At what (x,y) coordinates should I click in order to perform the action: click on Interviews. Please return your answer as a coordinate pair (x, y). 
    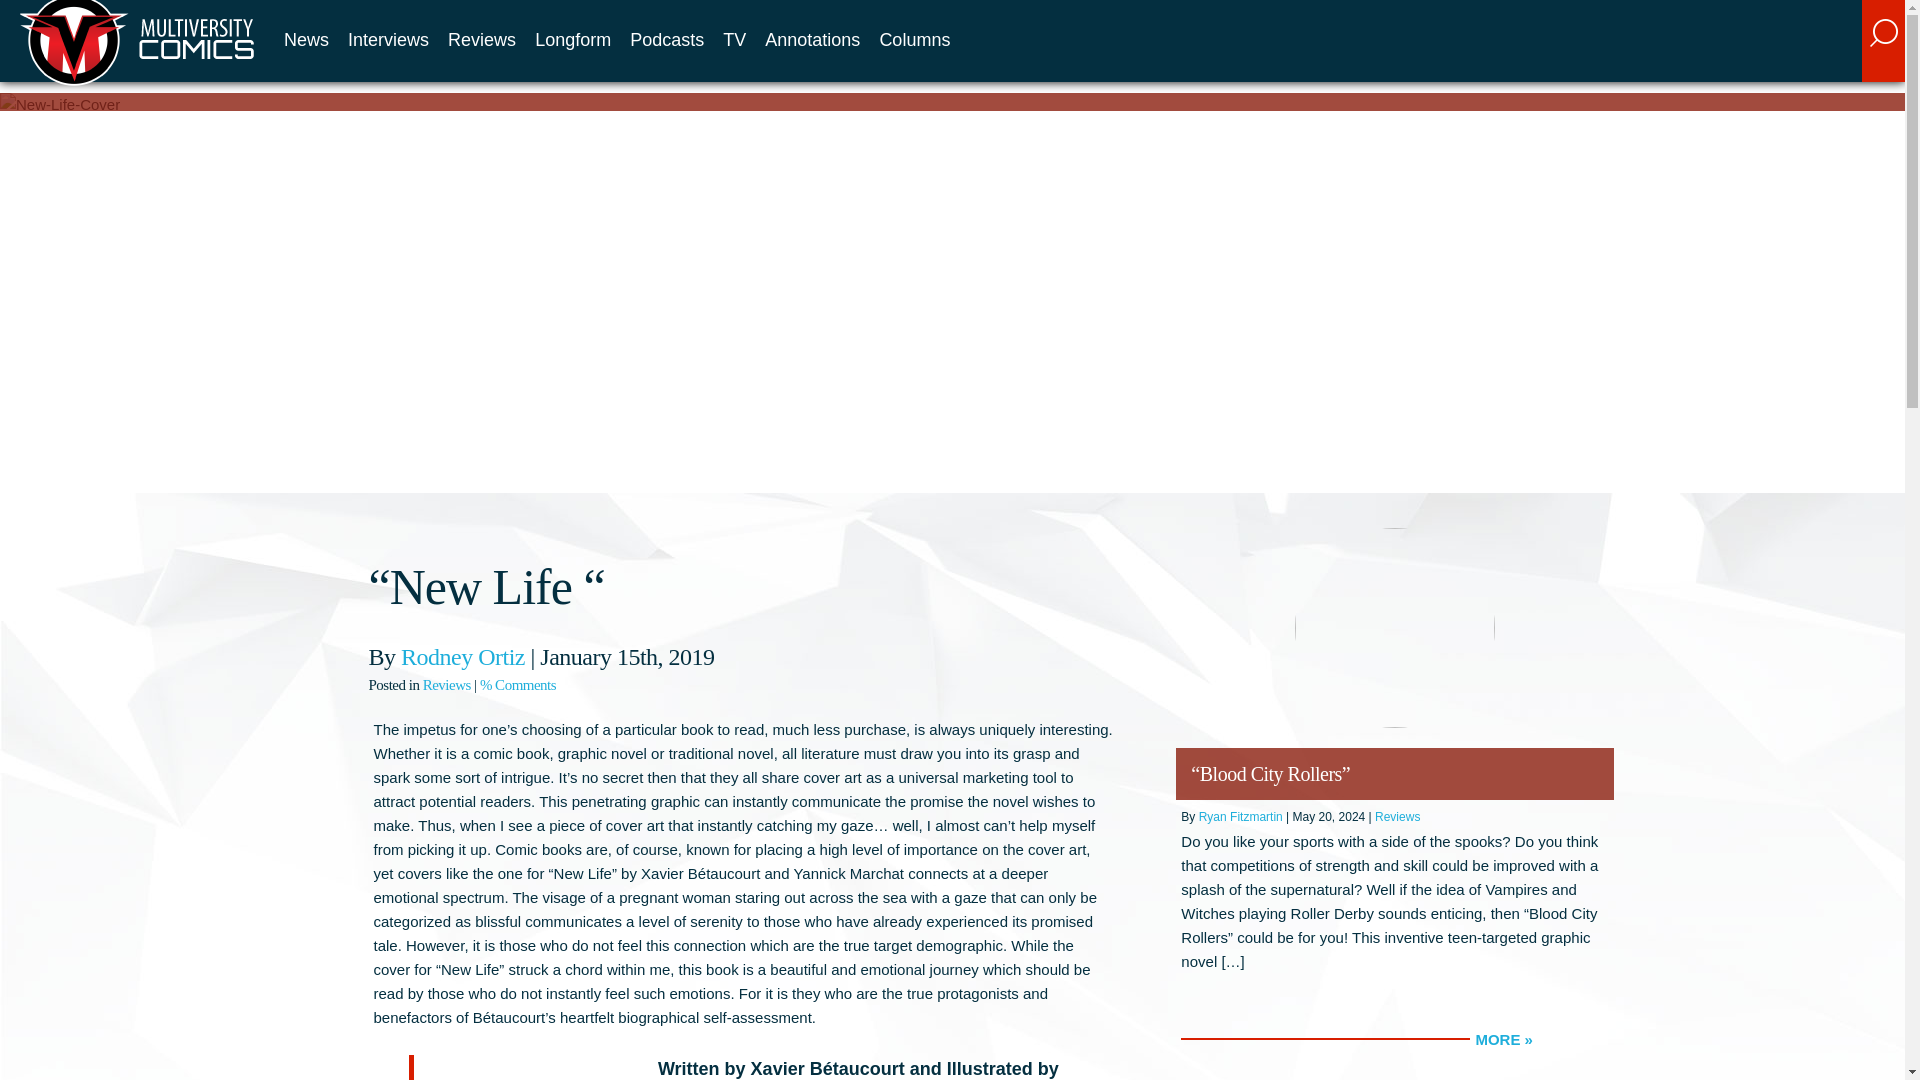
    Looking at the image, I should click on (388, 40).